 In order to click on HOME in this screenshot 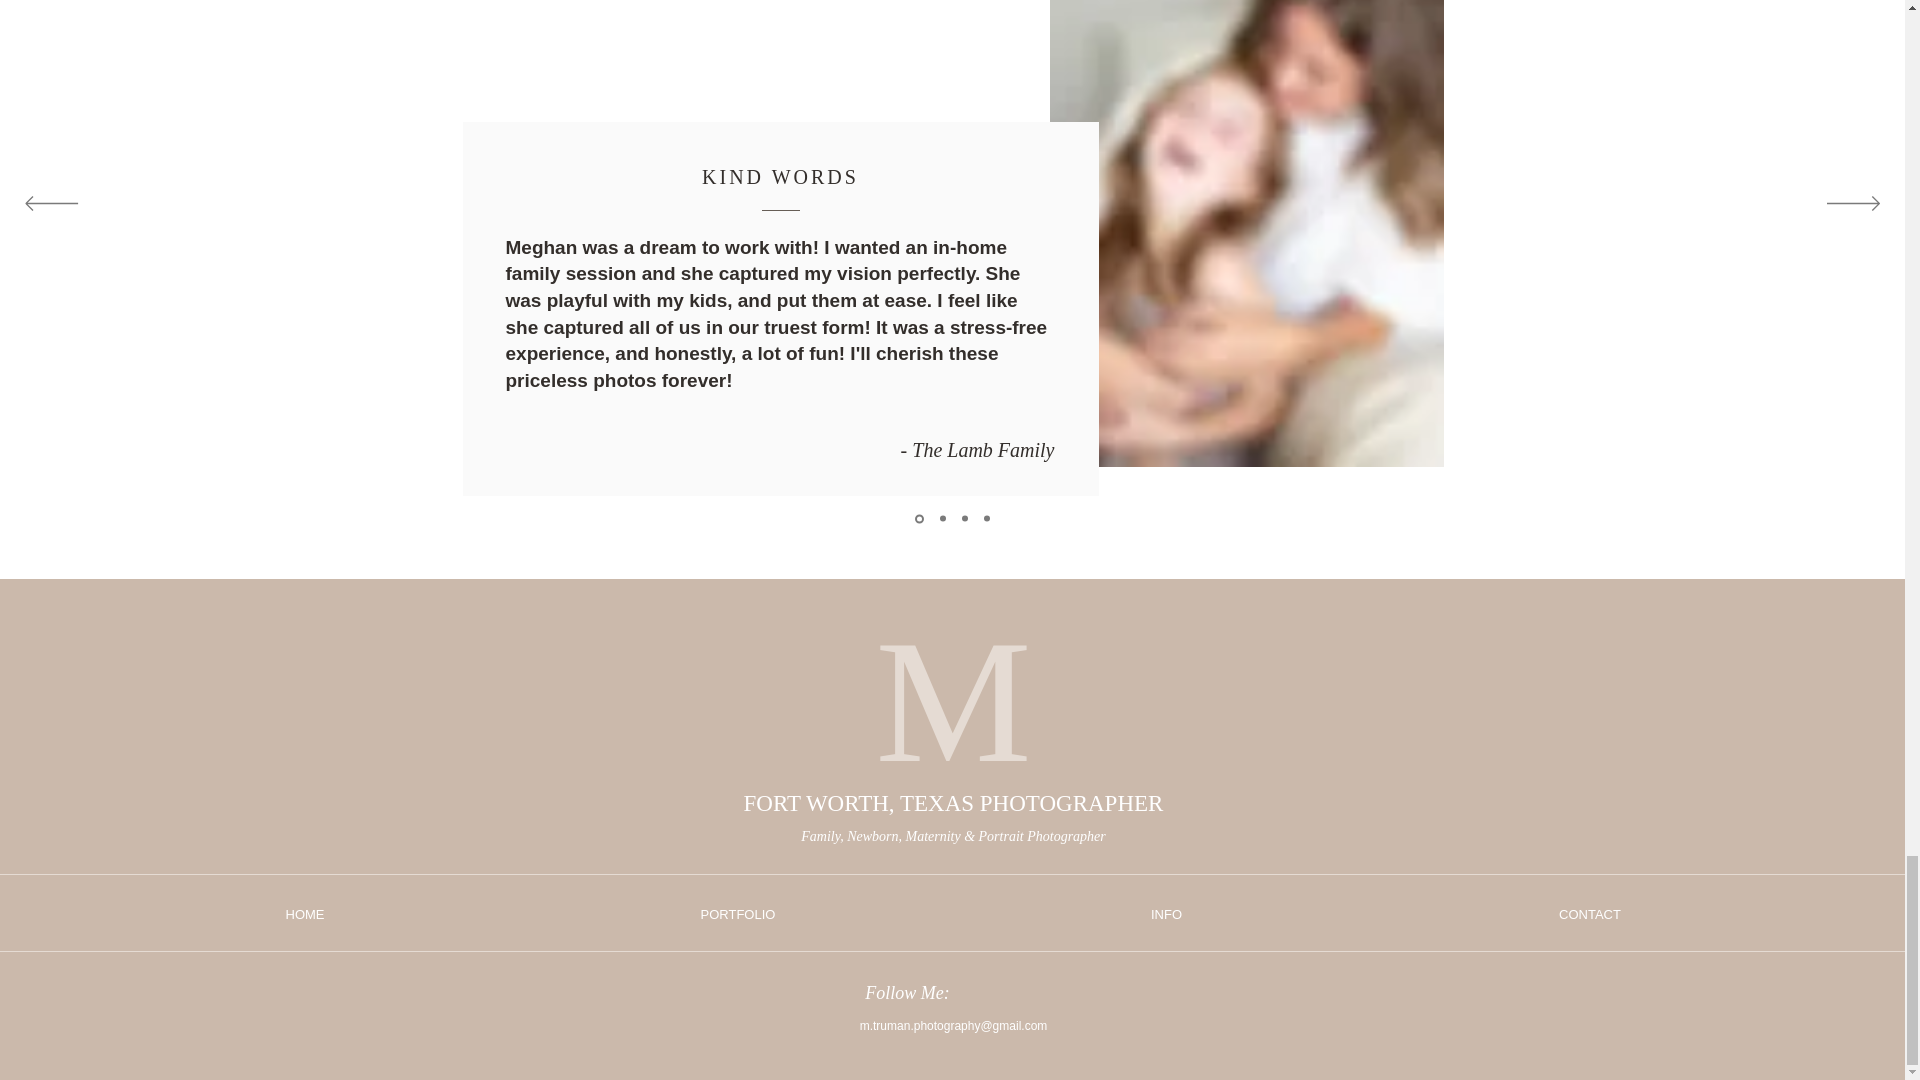, I will do `click(304, 914)`.